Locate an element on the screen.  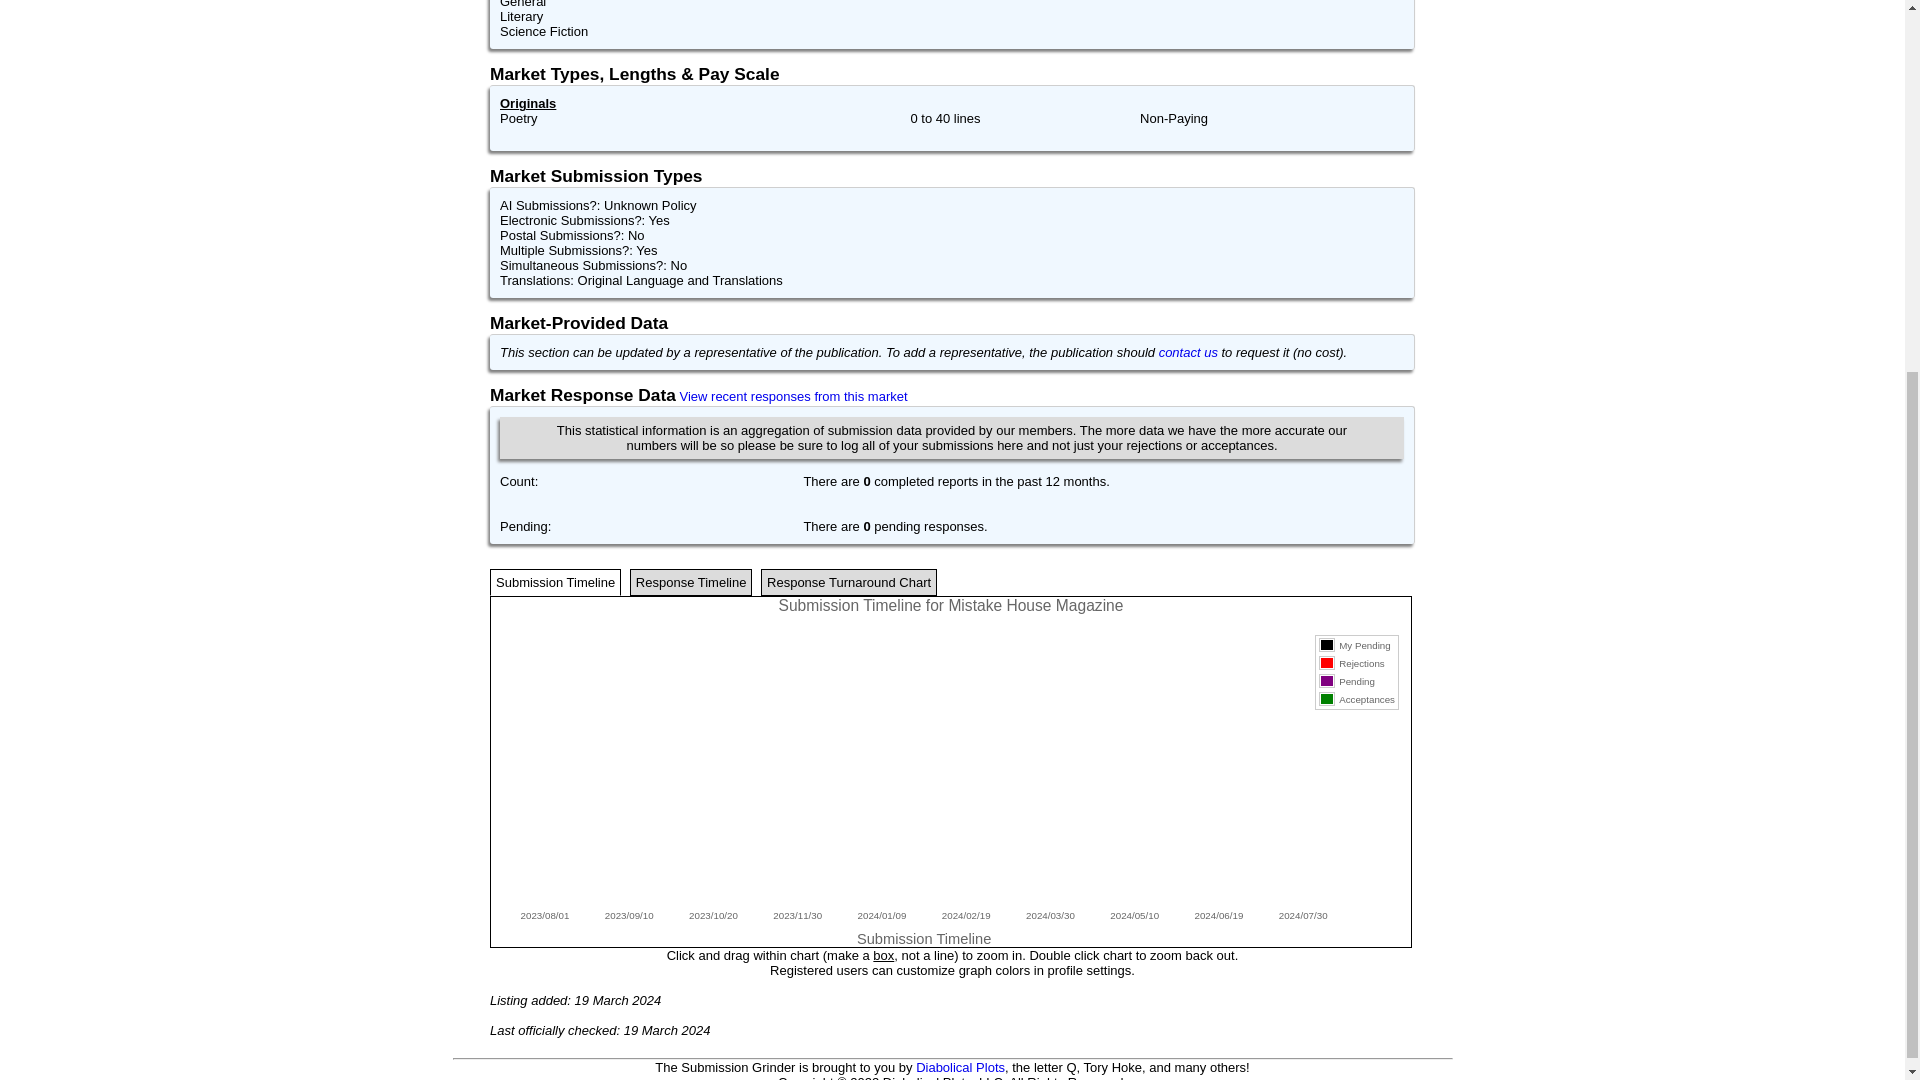
contact us is located at coordinates (1188, 352).